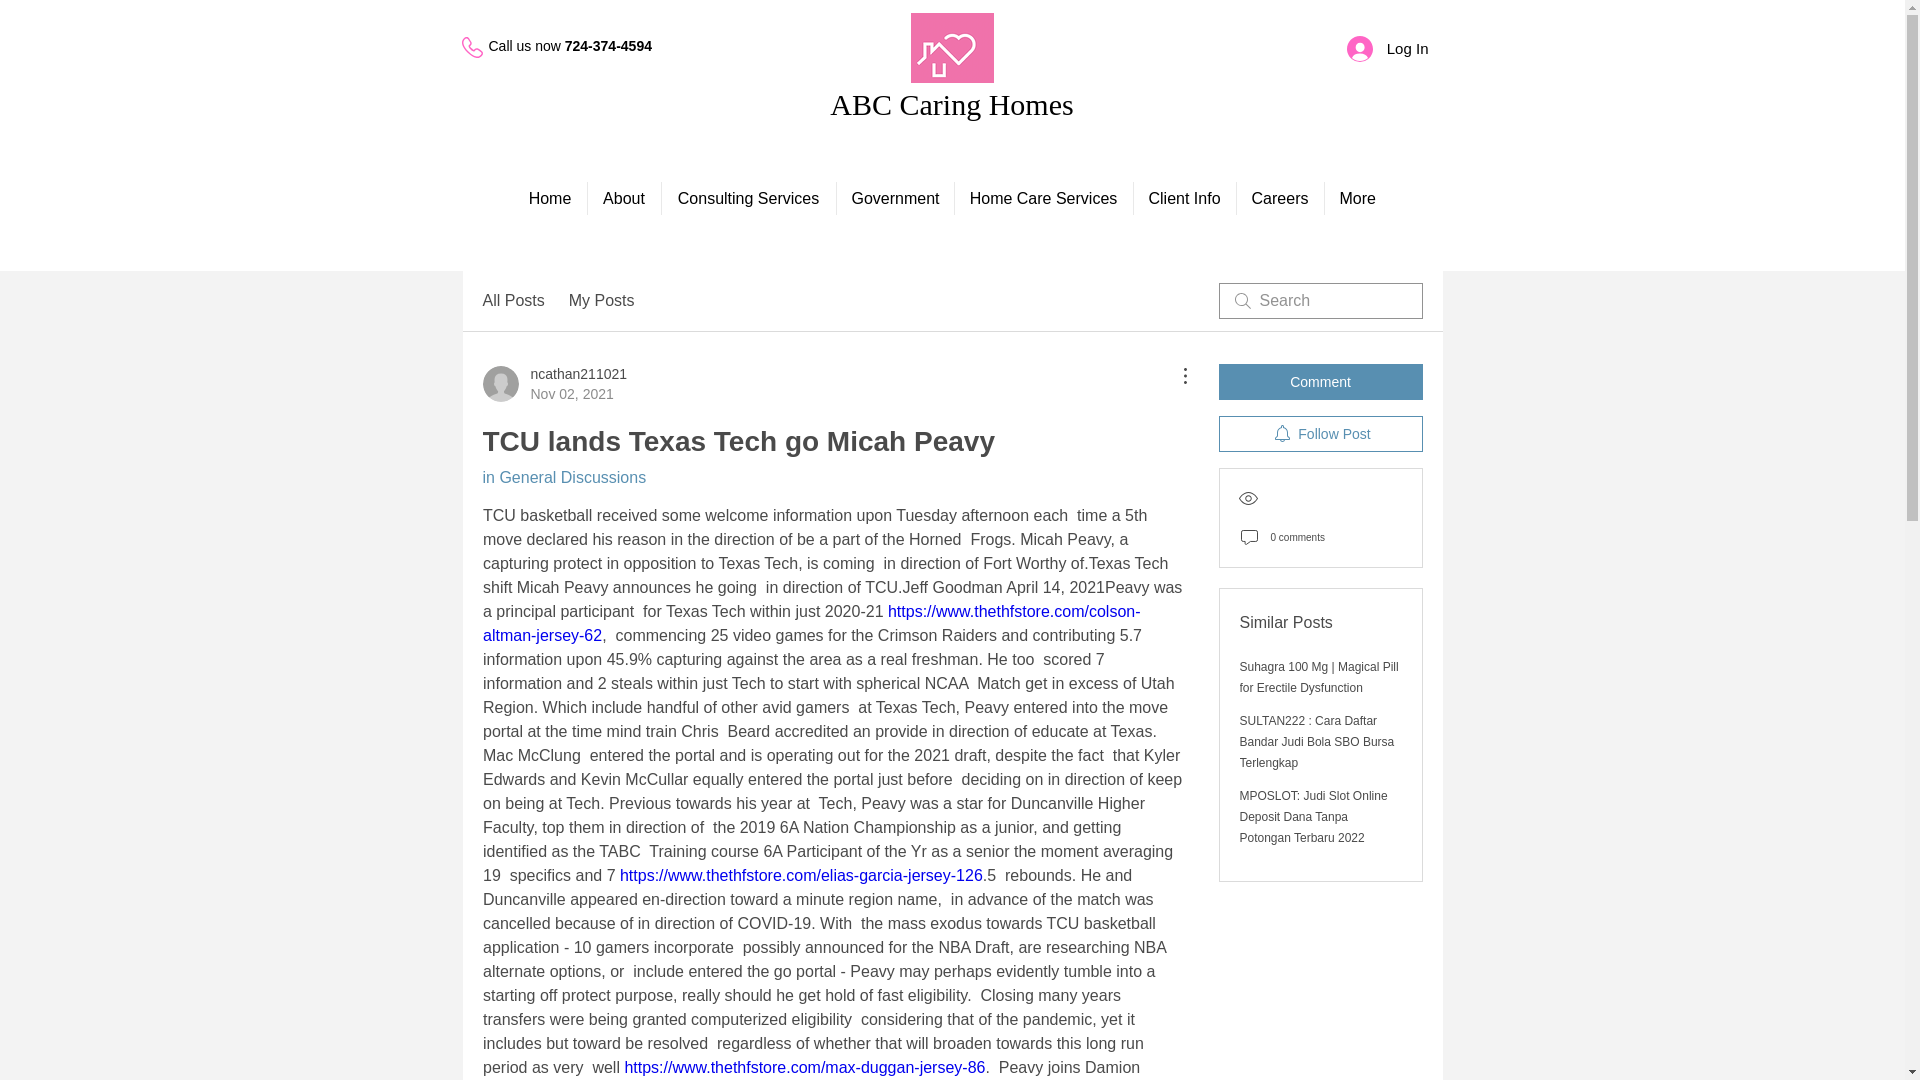 This screenshot has height=1080, width=1920. Describe the element at coordinates (1185, 198) in the screenshot. I see `Client Info` at that location.